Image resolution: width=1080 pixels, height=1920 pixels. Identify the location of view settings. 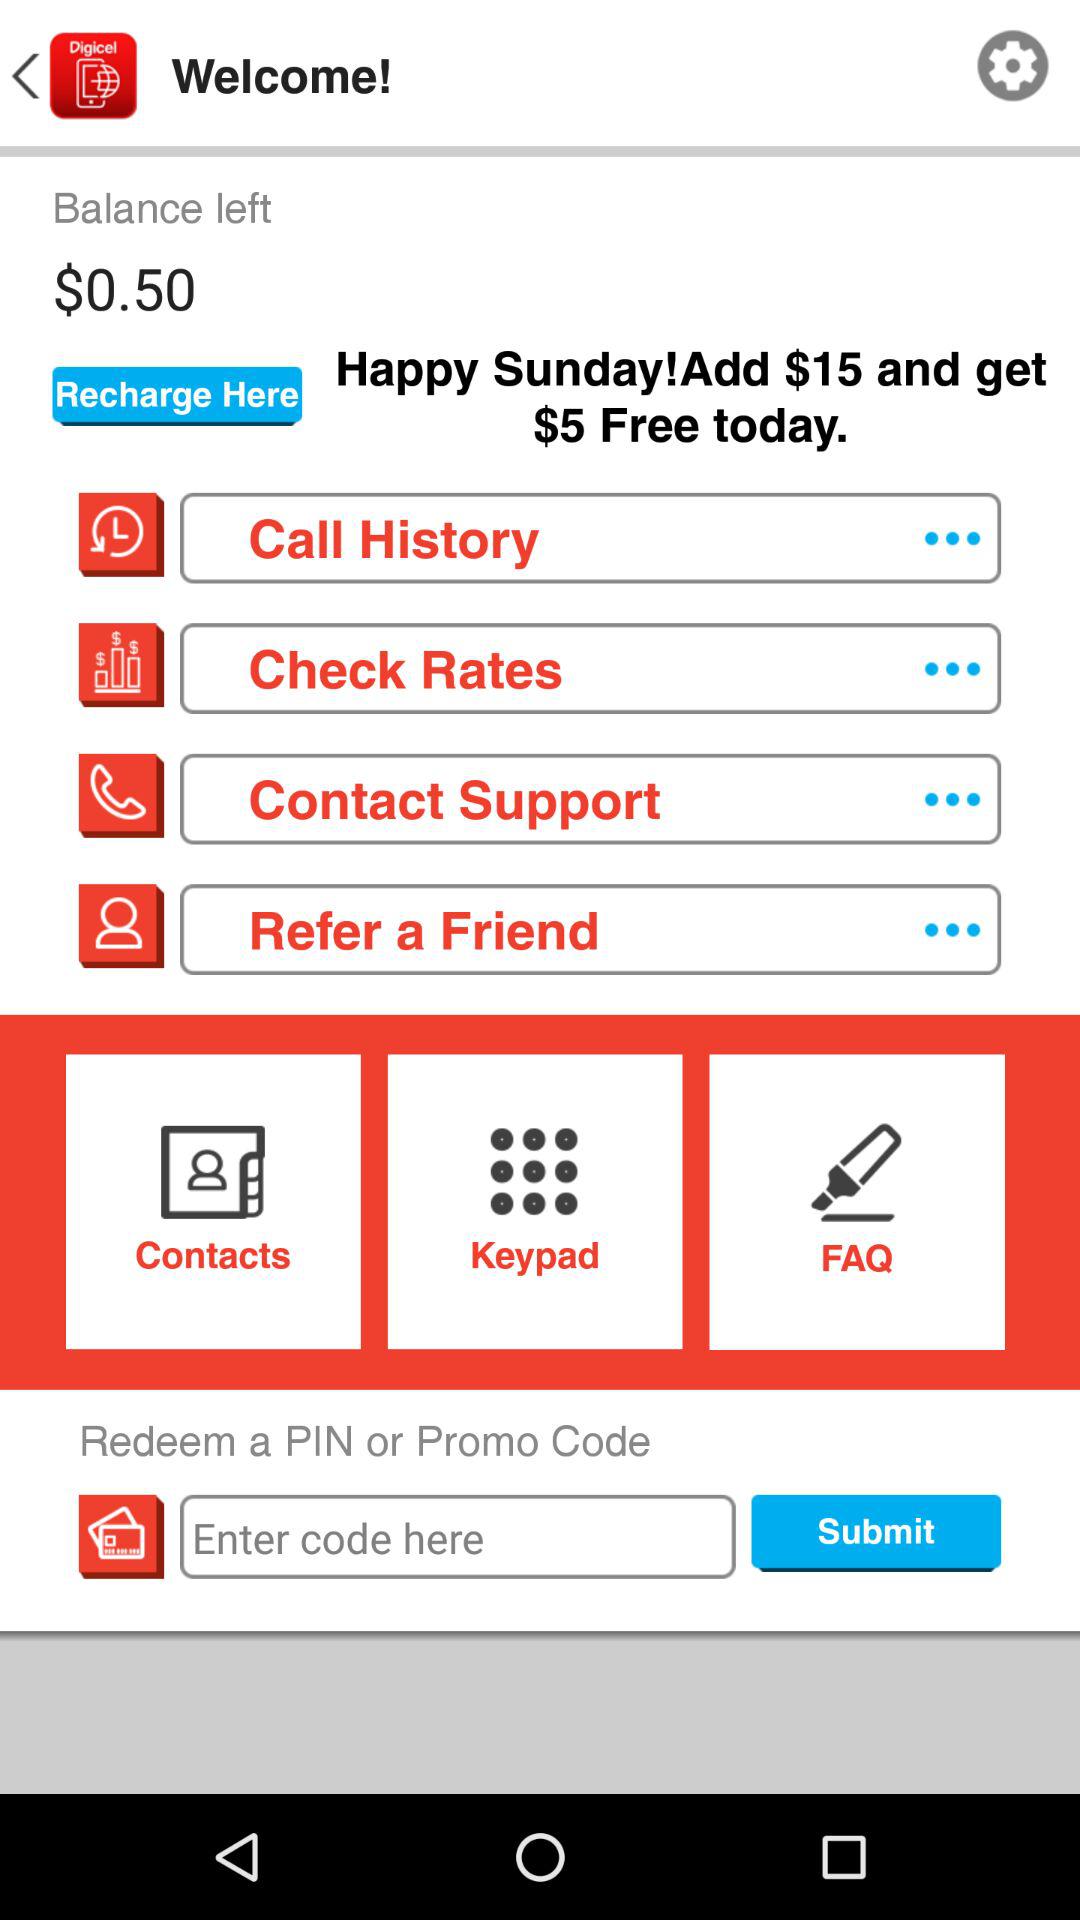
(1013, 66).